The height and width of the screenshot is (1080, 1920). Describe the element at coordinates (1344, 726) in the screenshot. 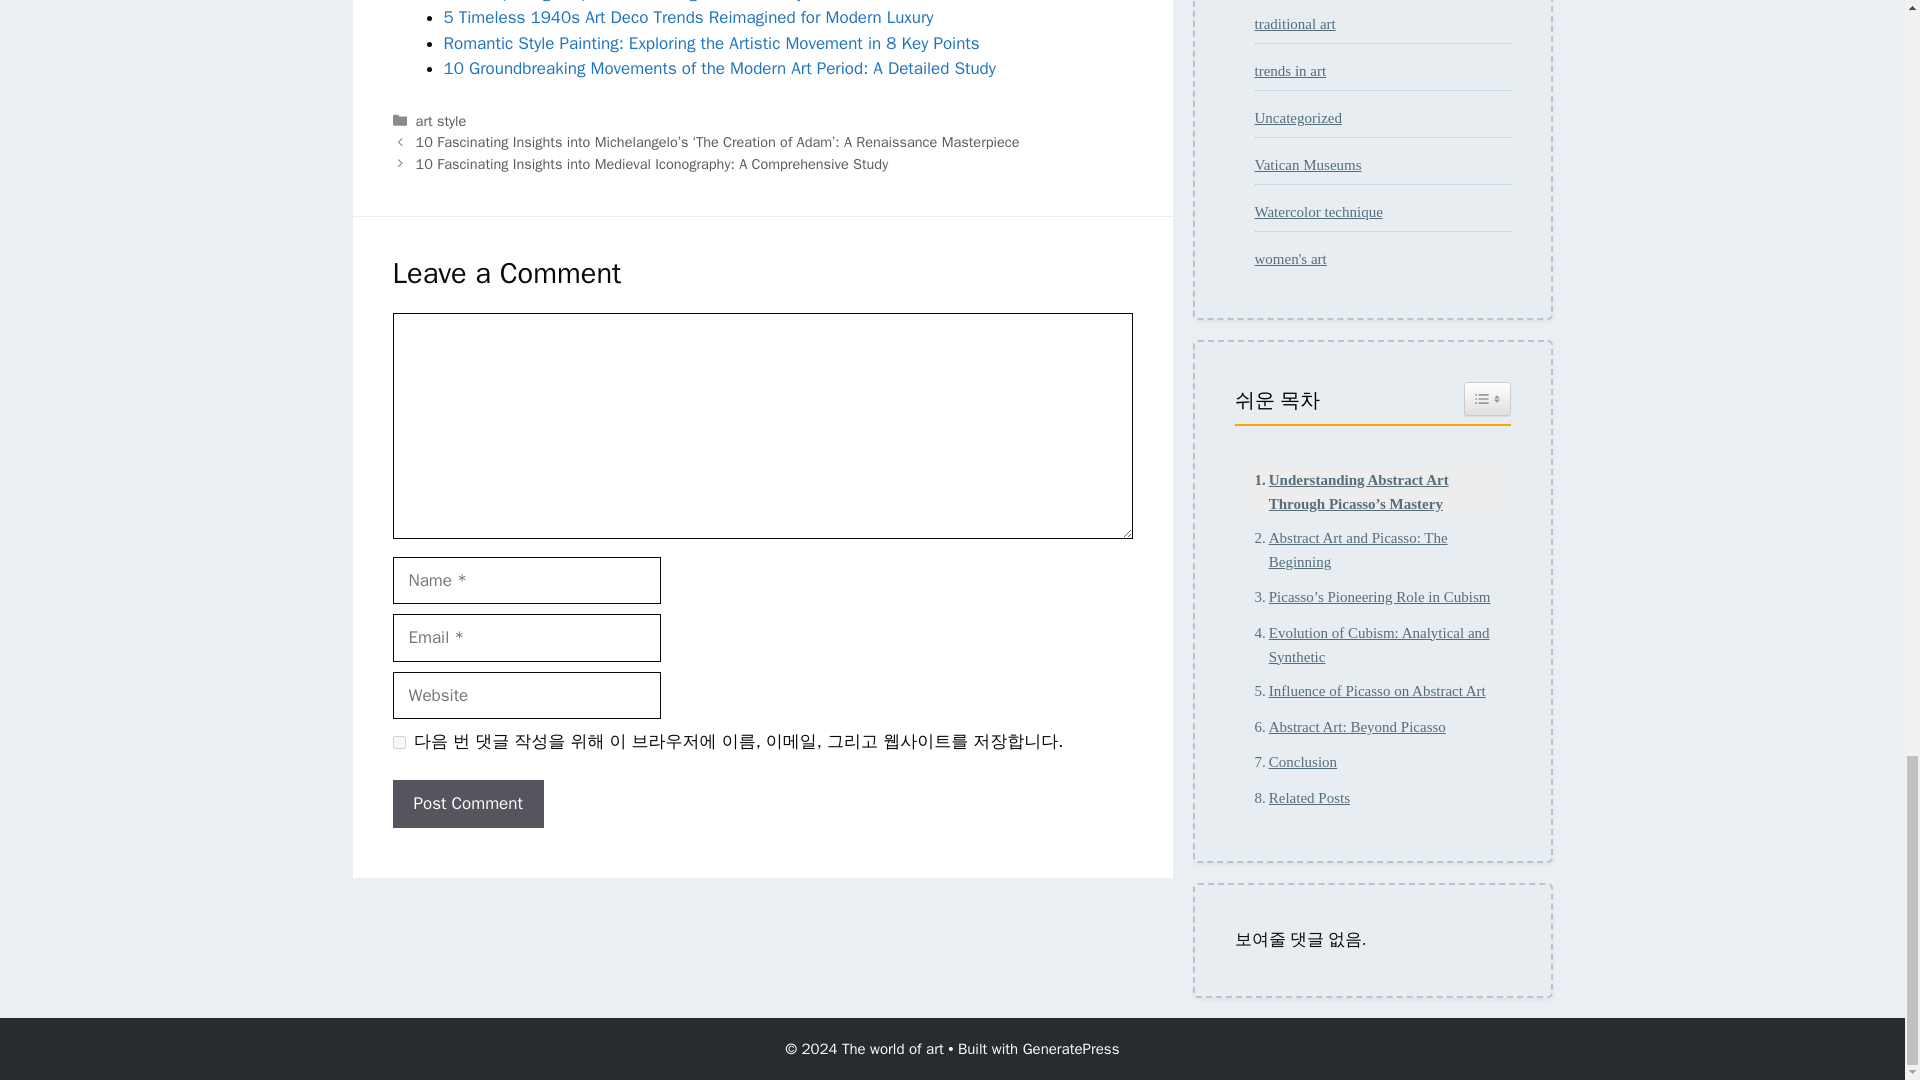

I see `Abstract Art: Beyond Picasso` at that location.